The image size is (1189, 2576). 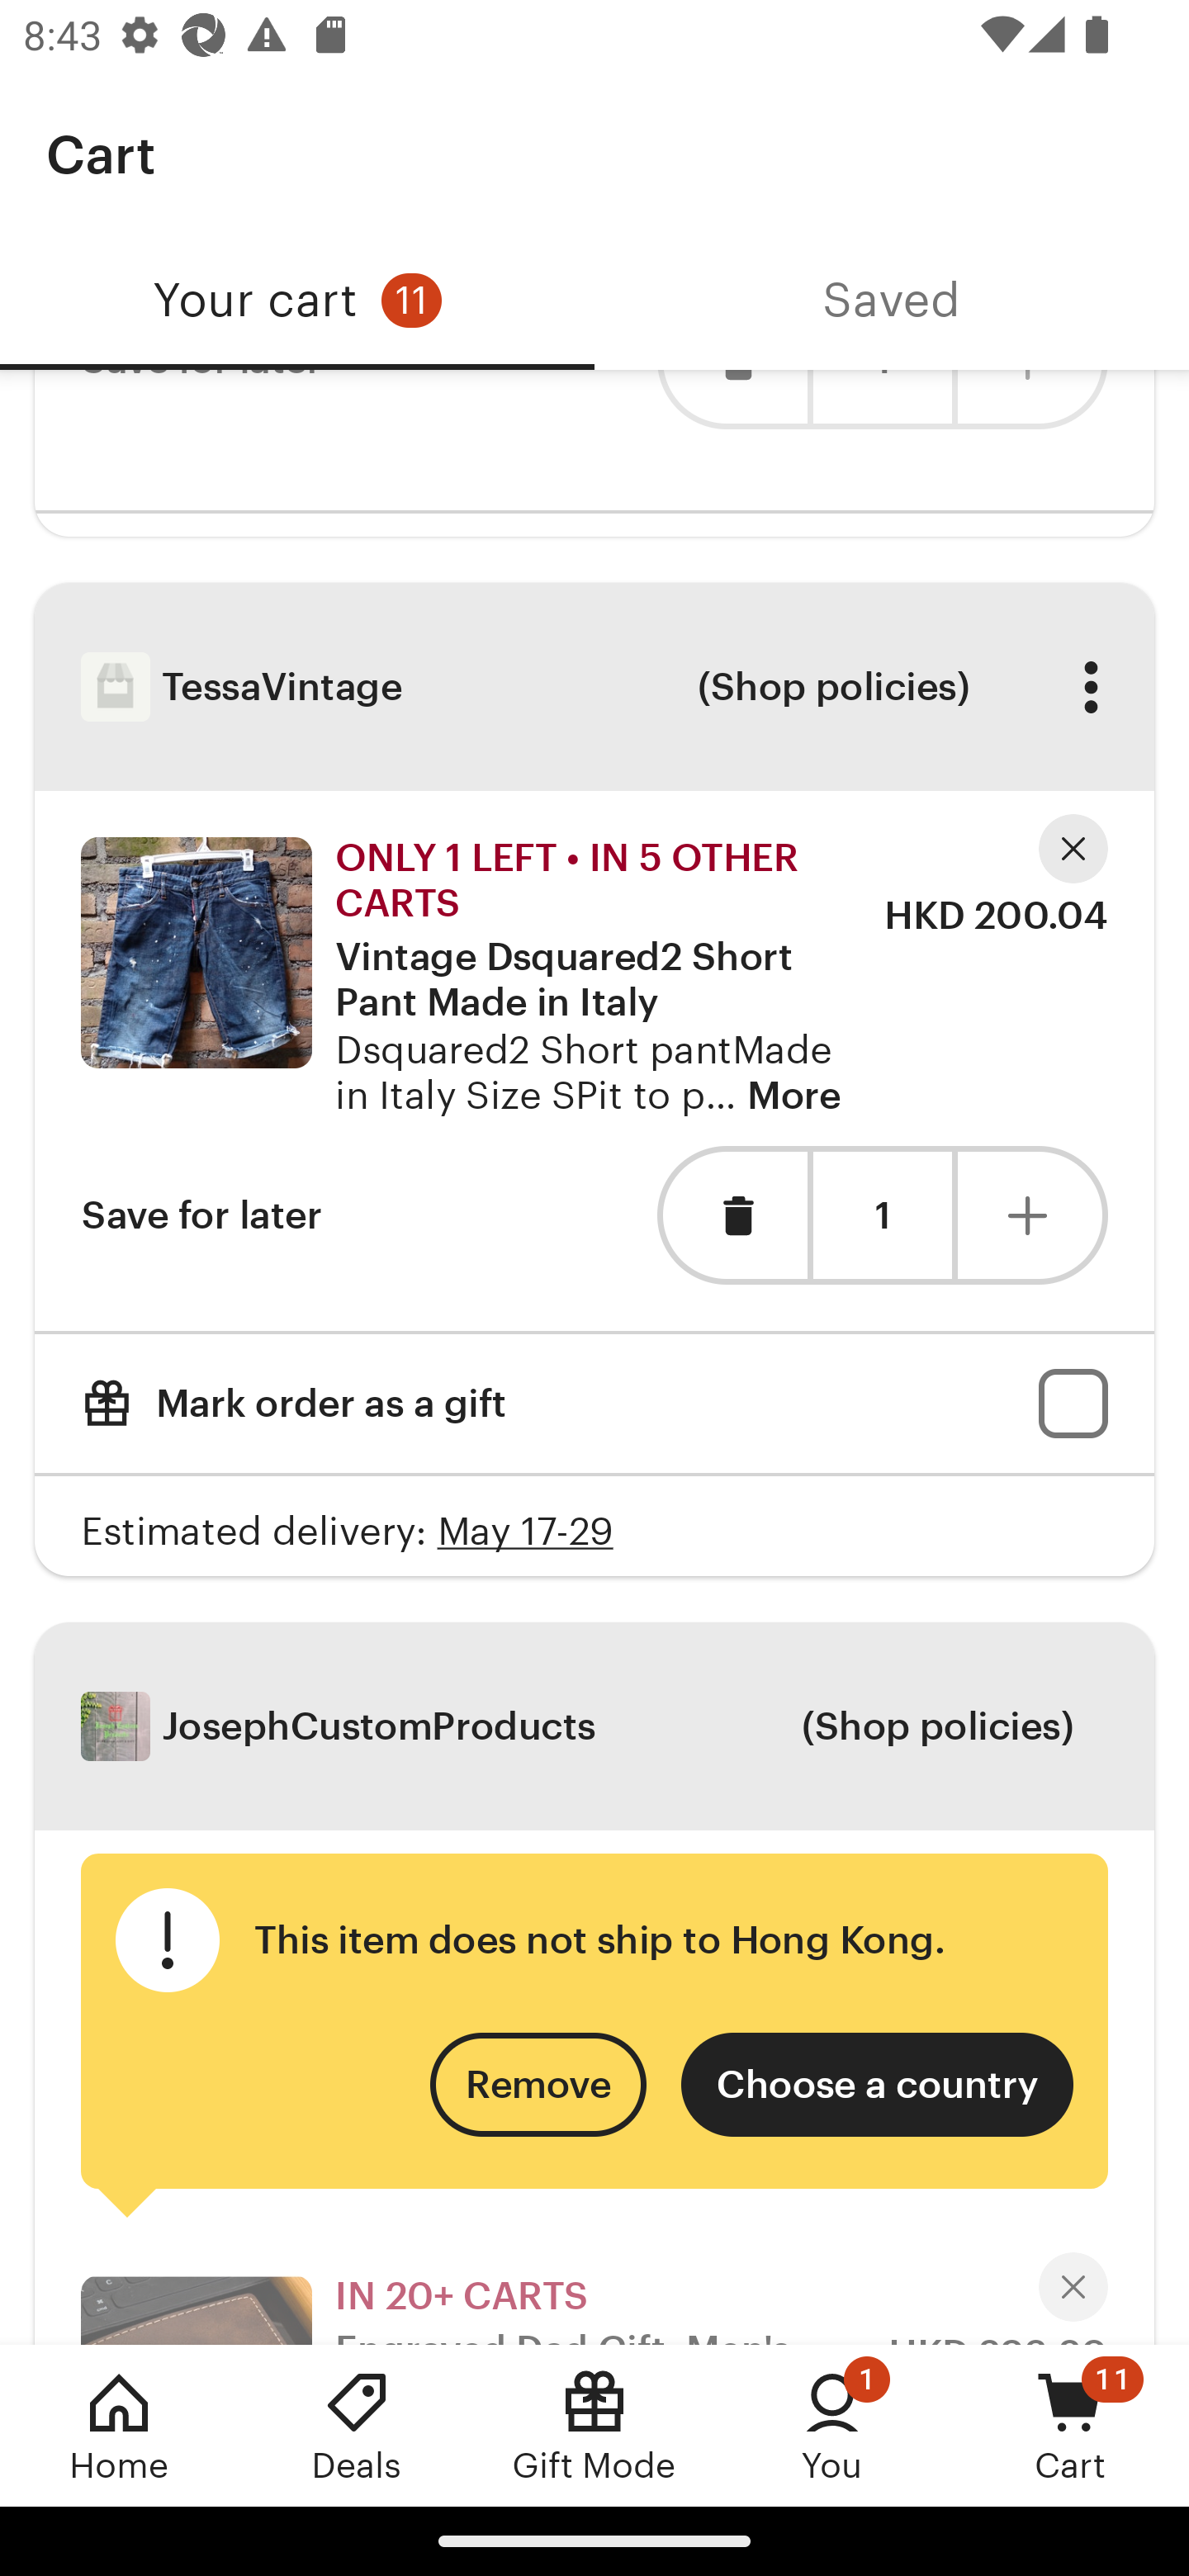 What do you see at coordinates (877, 2084) in the screenshot?
I see `Choose a country` at bounding box center [877, 2084].